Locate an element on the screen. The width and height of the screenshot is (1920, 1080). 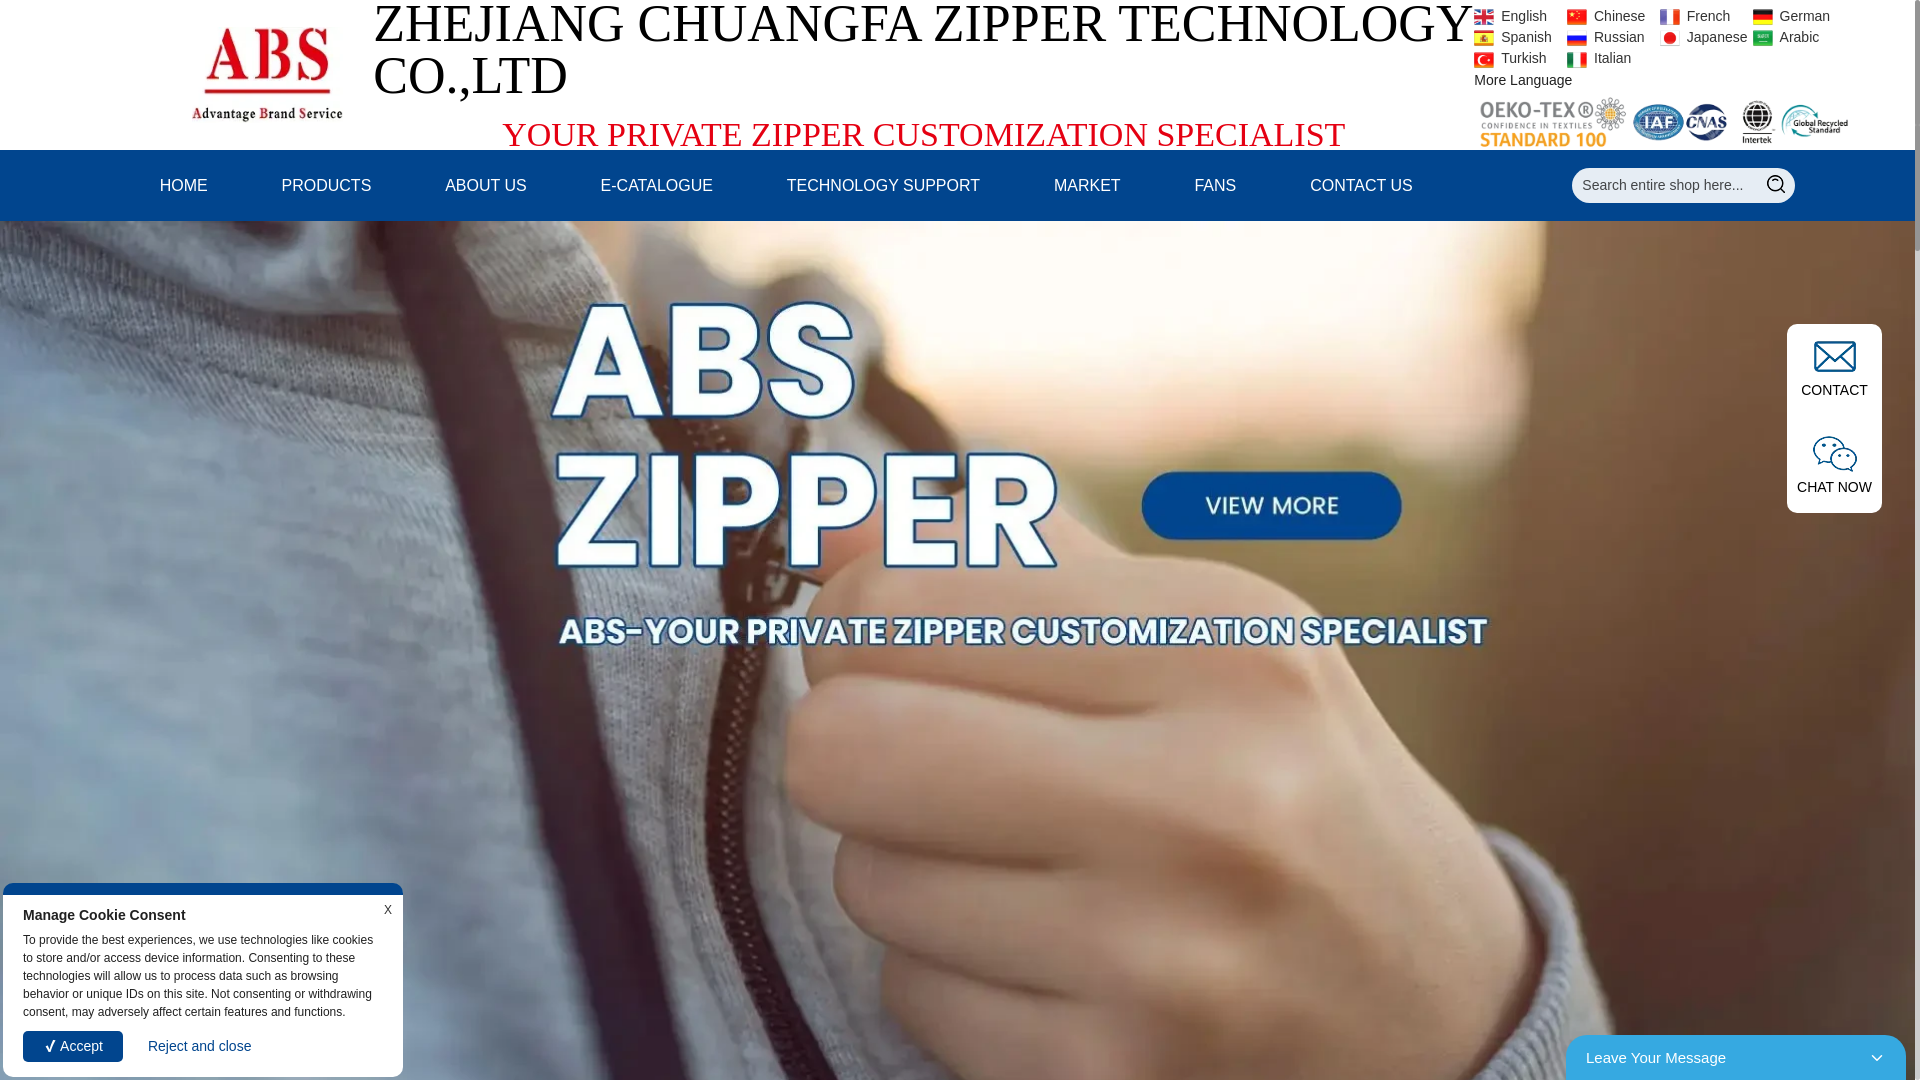
Japanese is located at coordinates (1704, 37).